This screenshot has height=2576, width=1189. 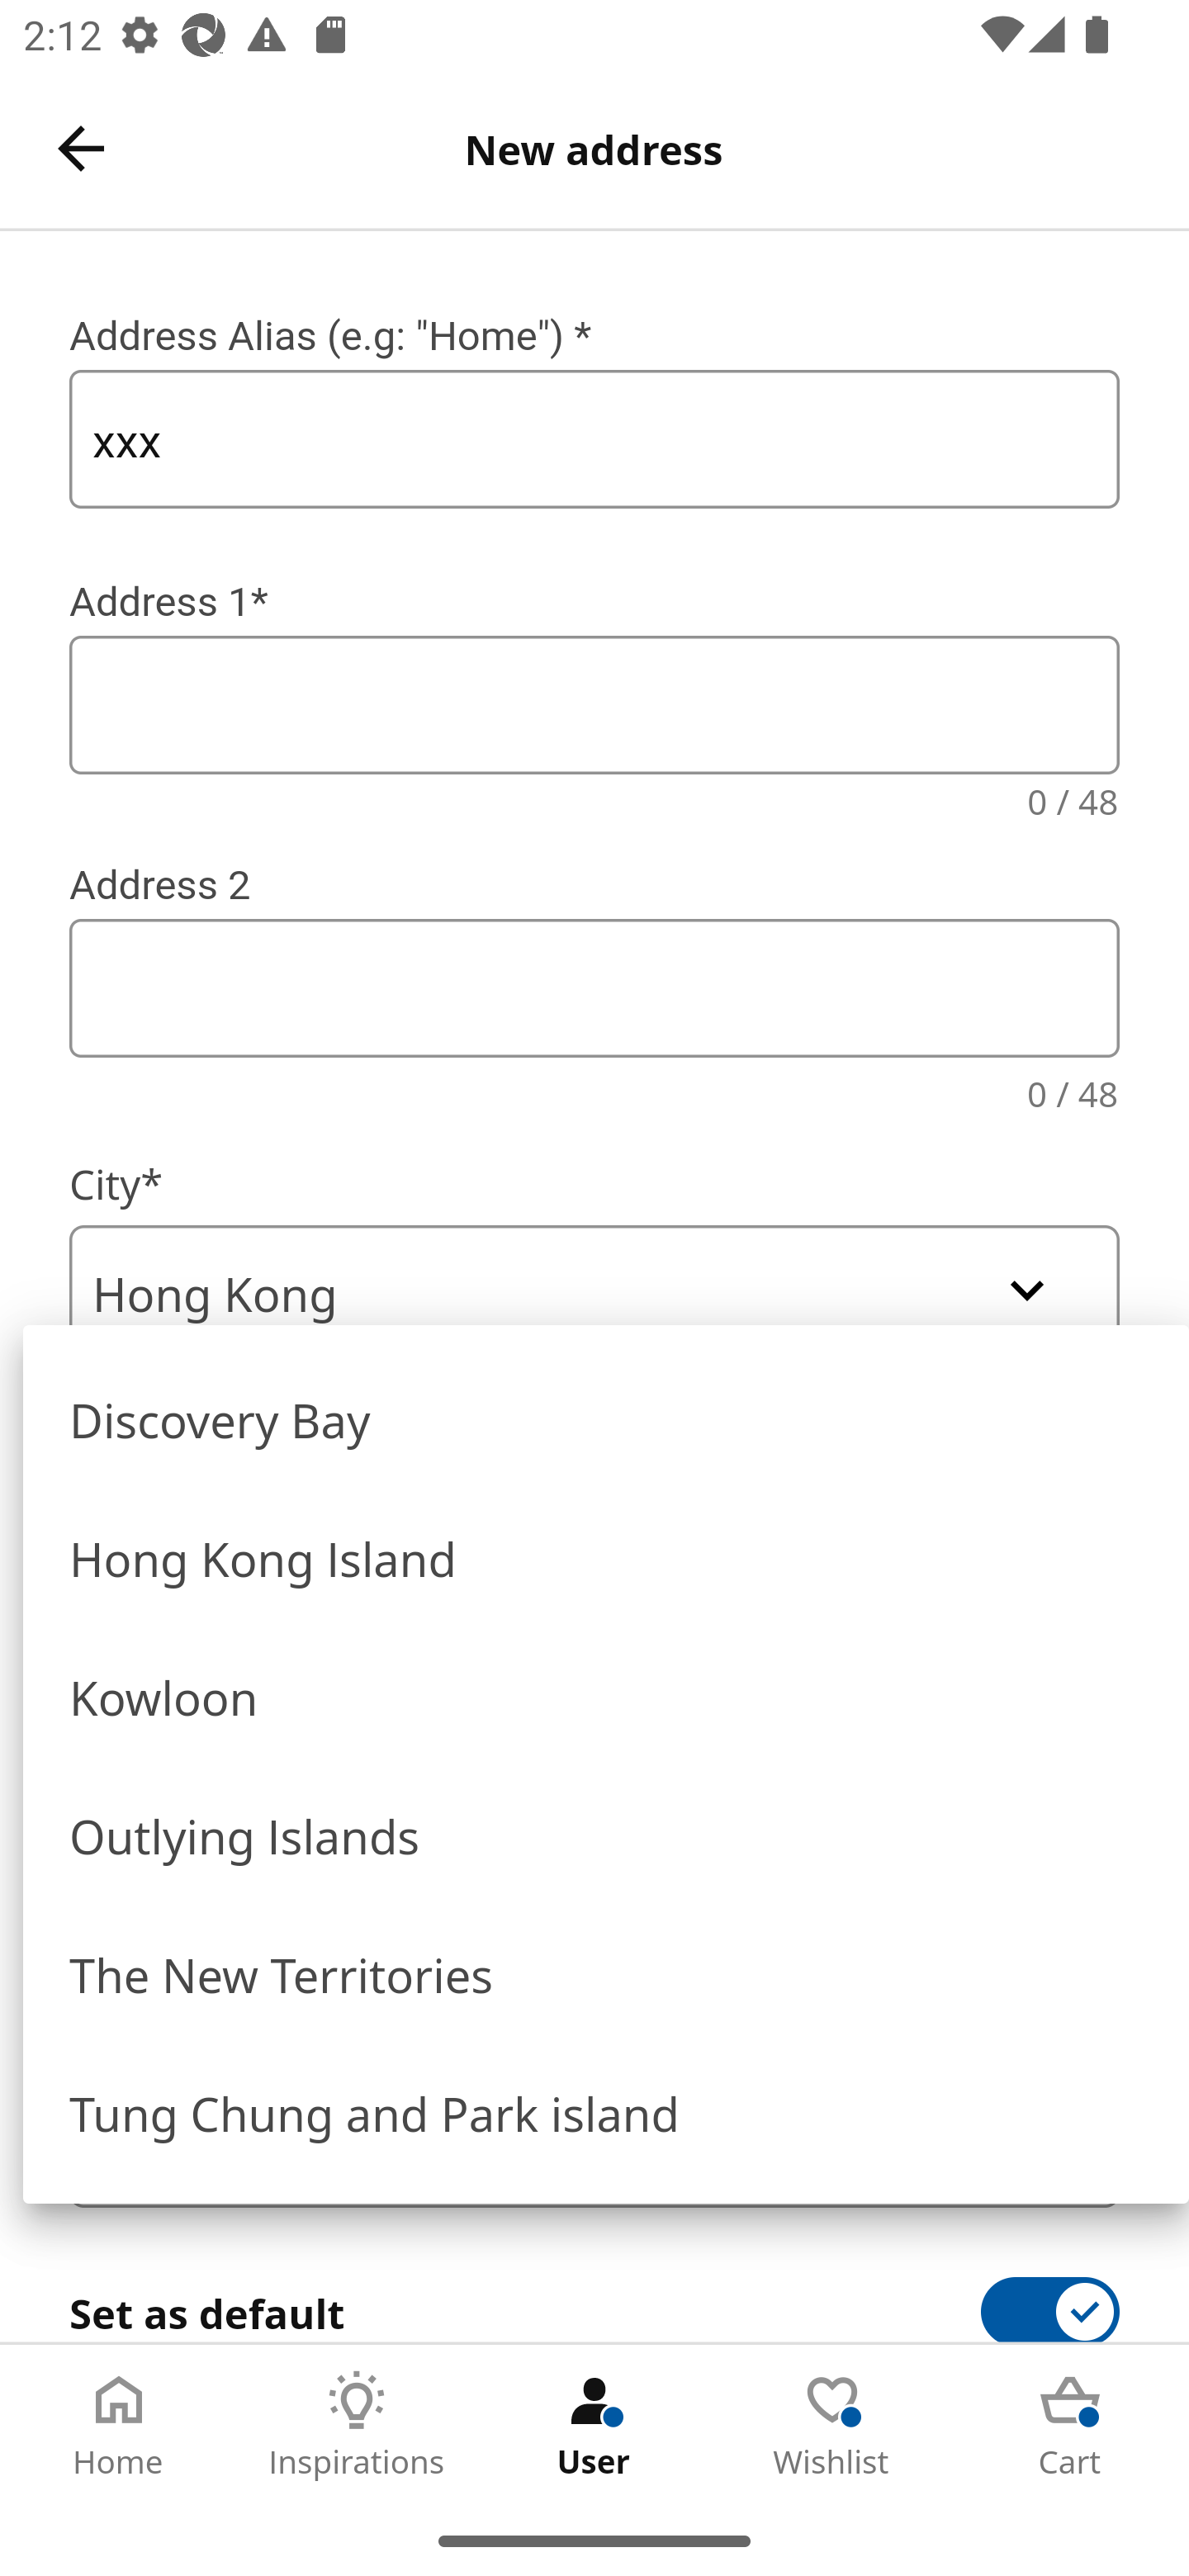 I want to click on Hong Kong Island, so click(x=606, y=1556).